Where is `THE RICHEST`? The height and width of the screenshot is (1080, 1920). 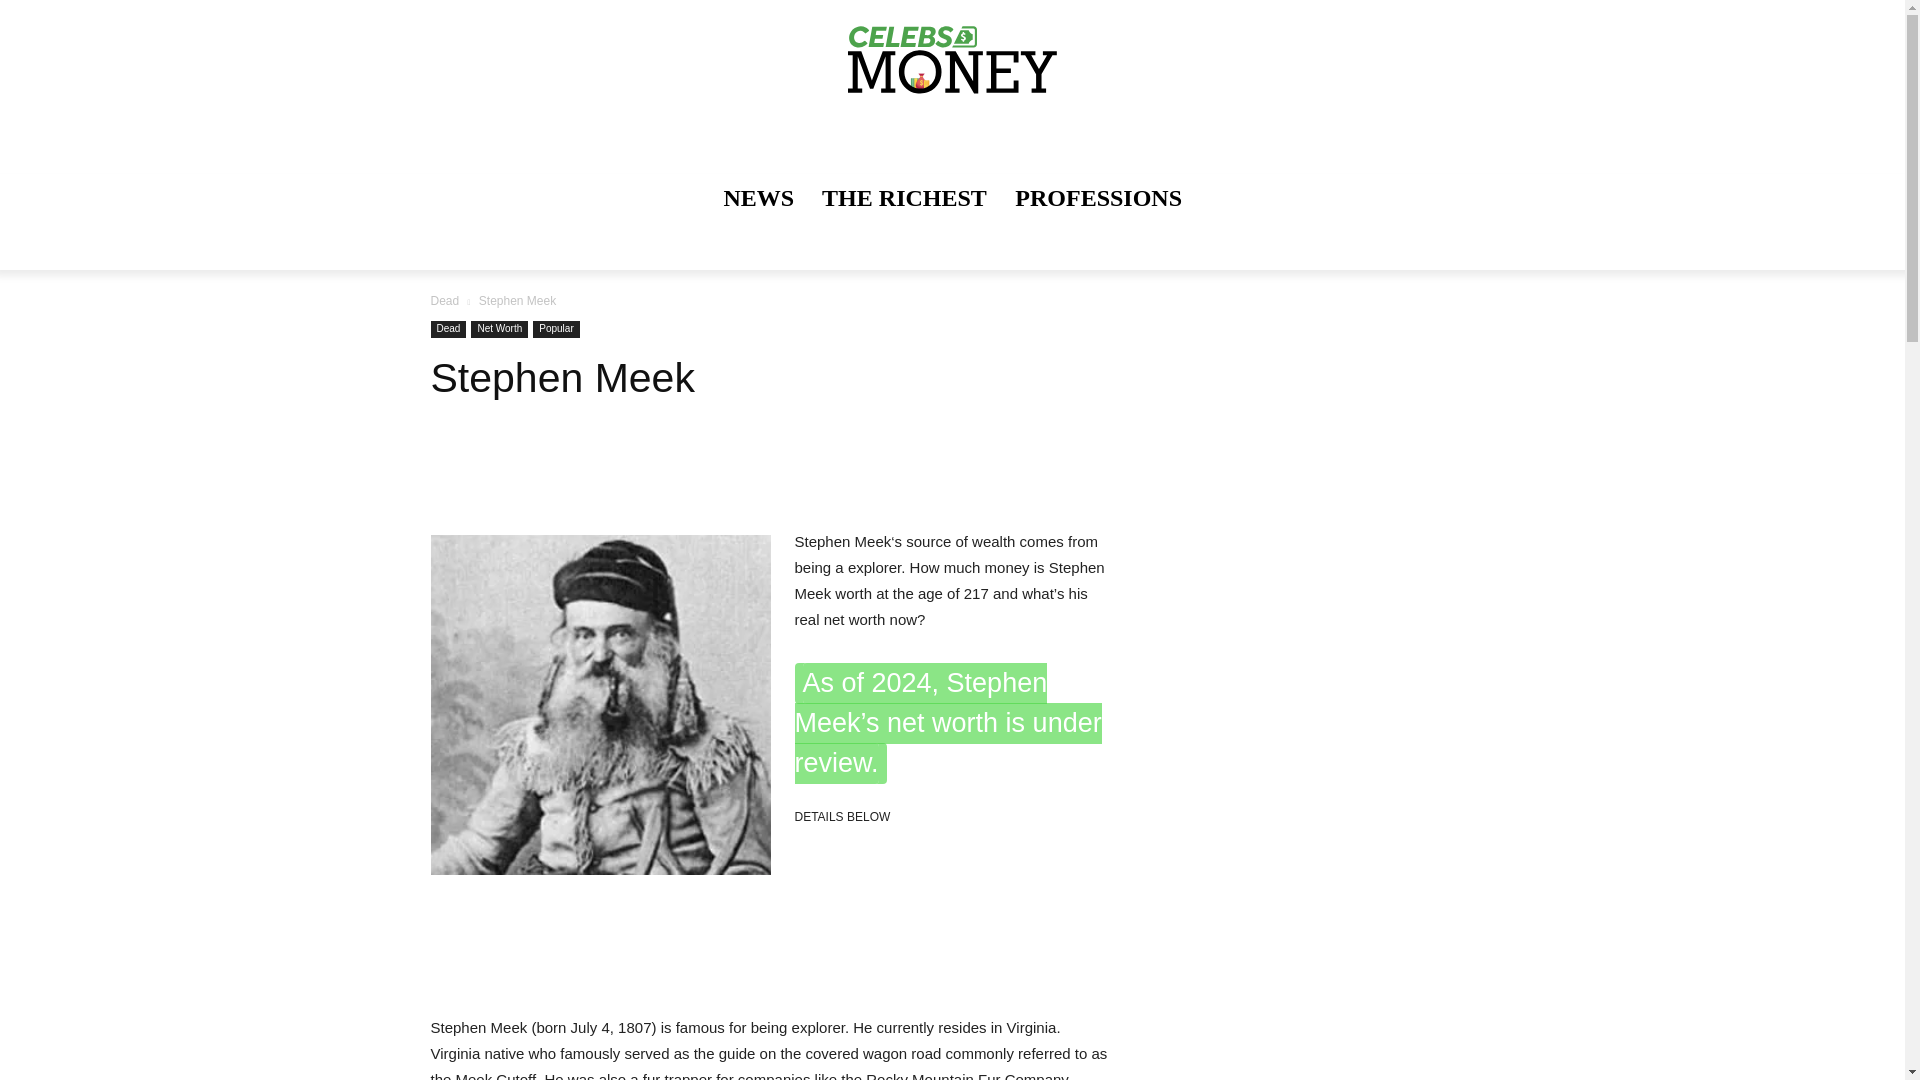
THE RICHEST is located at coordinates (904, 198).